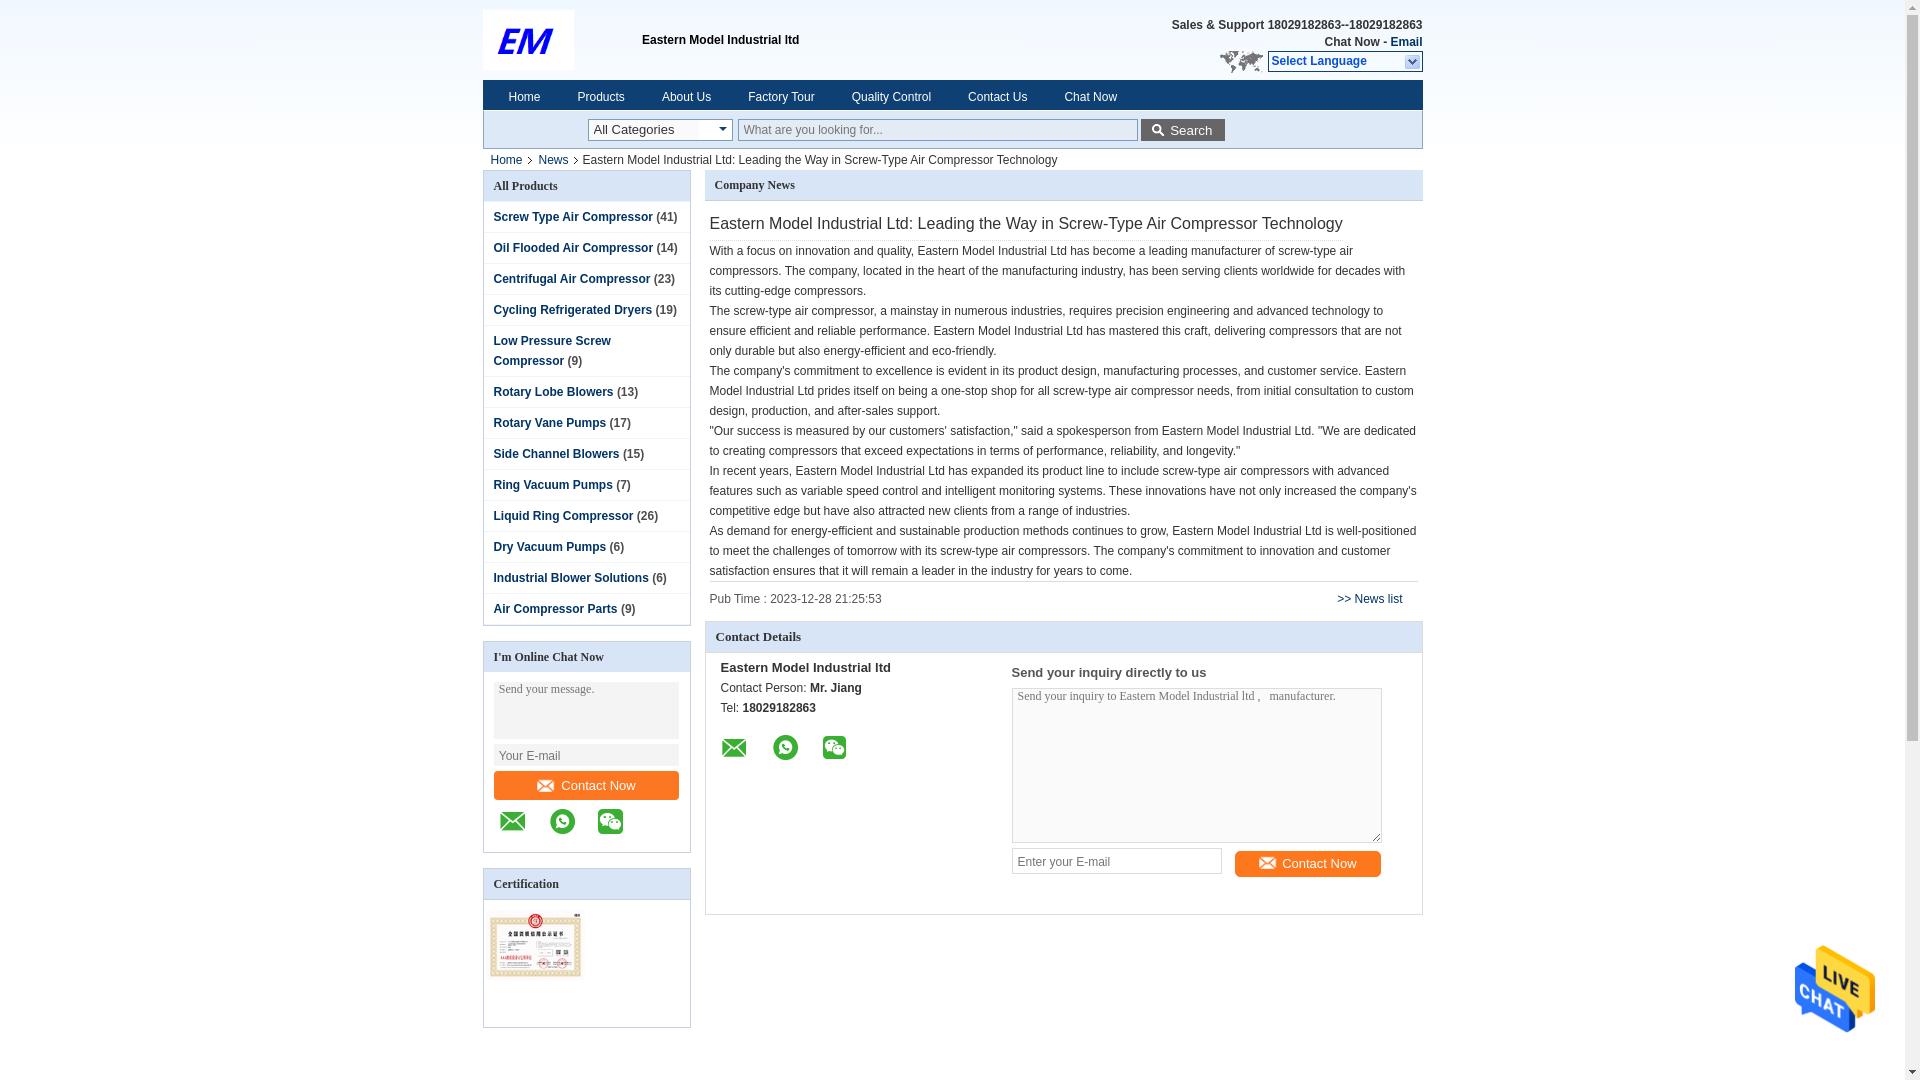  I want to click on Search, so click(1182, 130).